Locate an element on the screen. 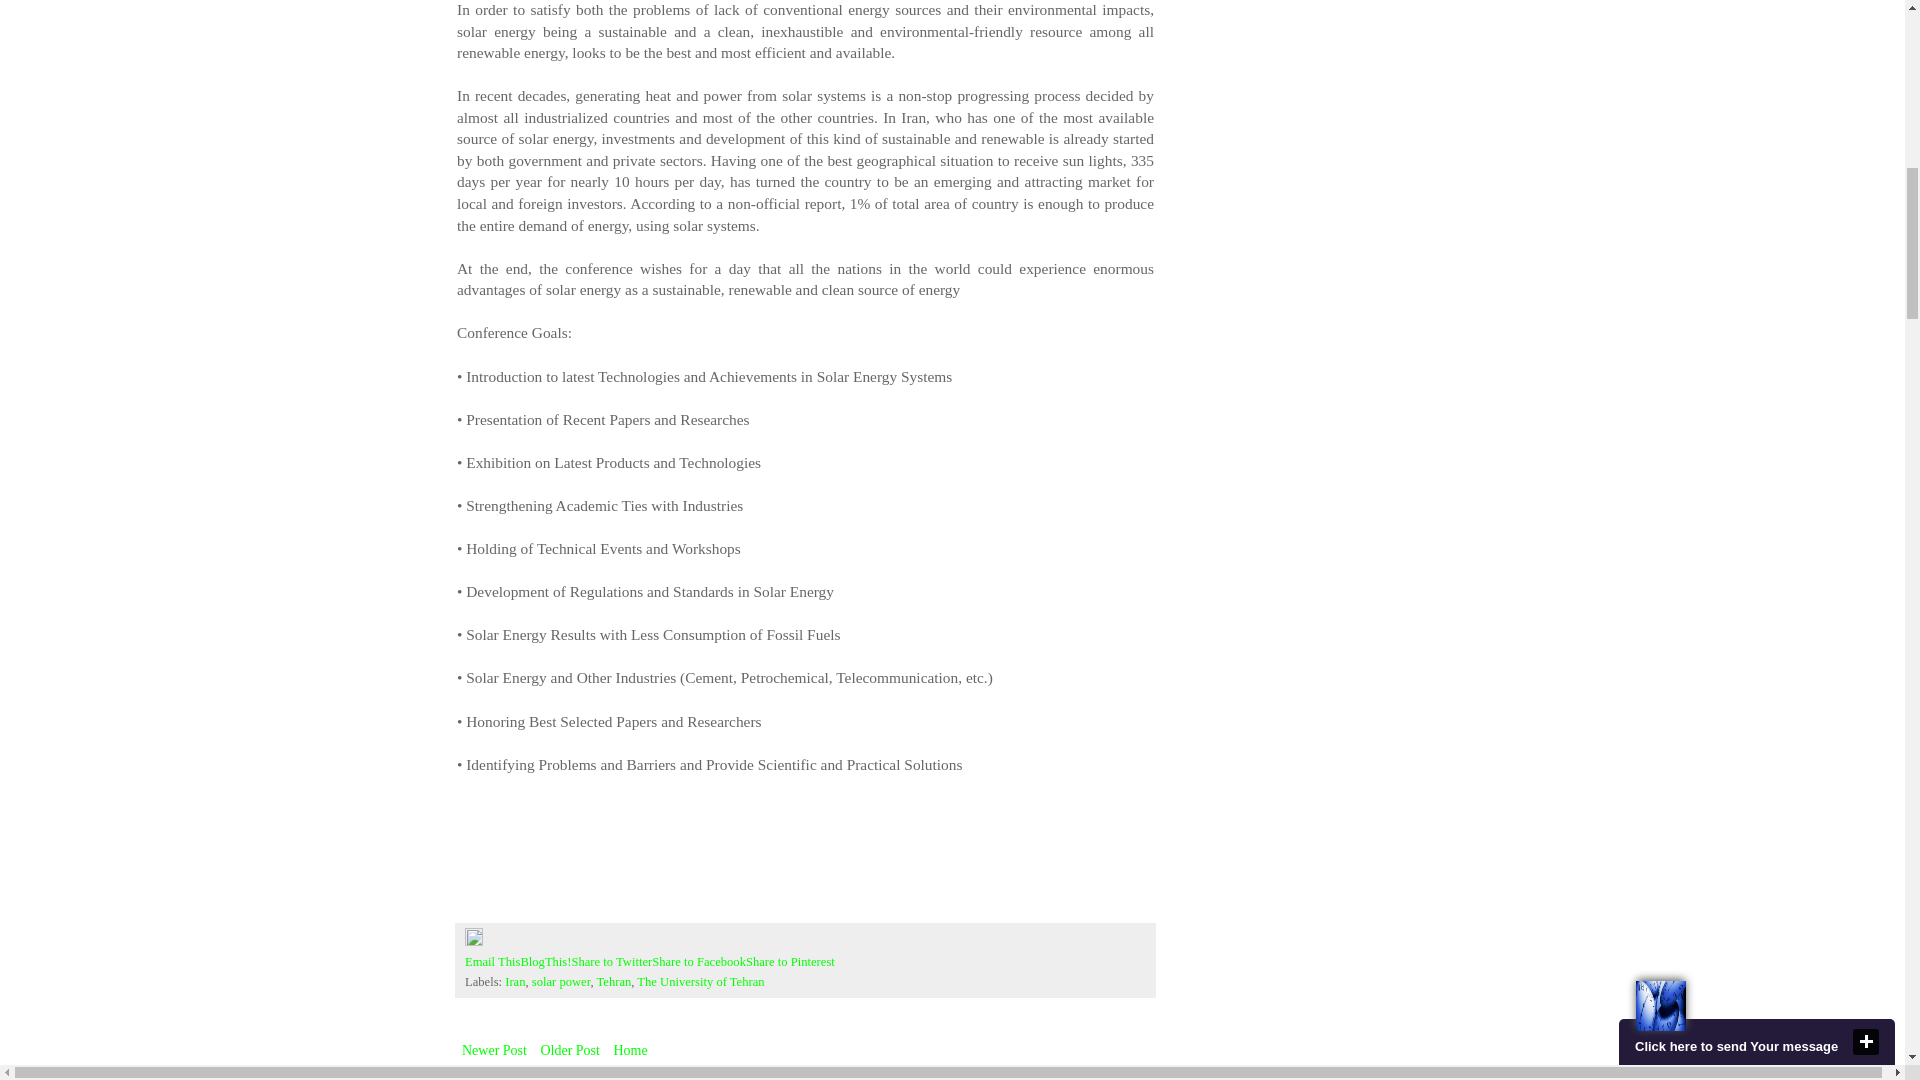 The image size is (1920, 1080). Newer Post is located at coordinates (494, 1050).